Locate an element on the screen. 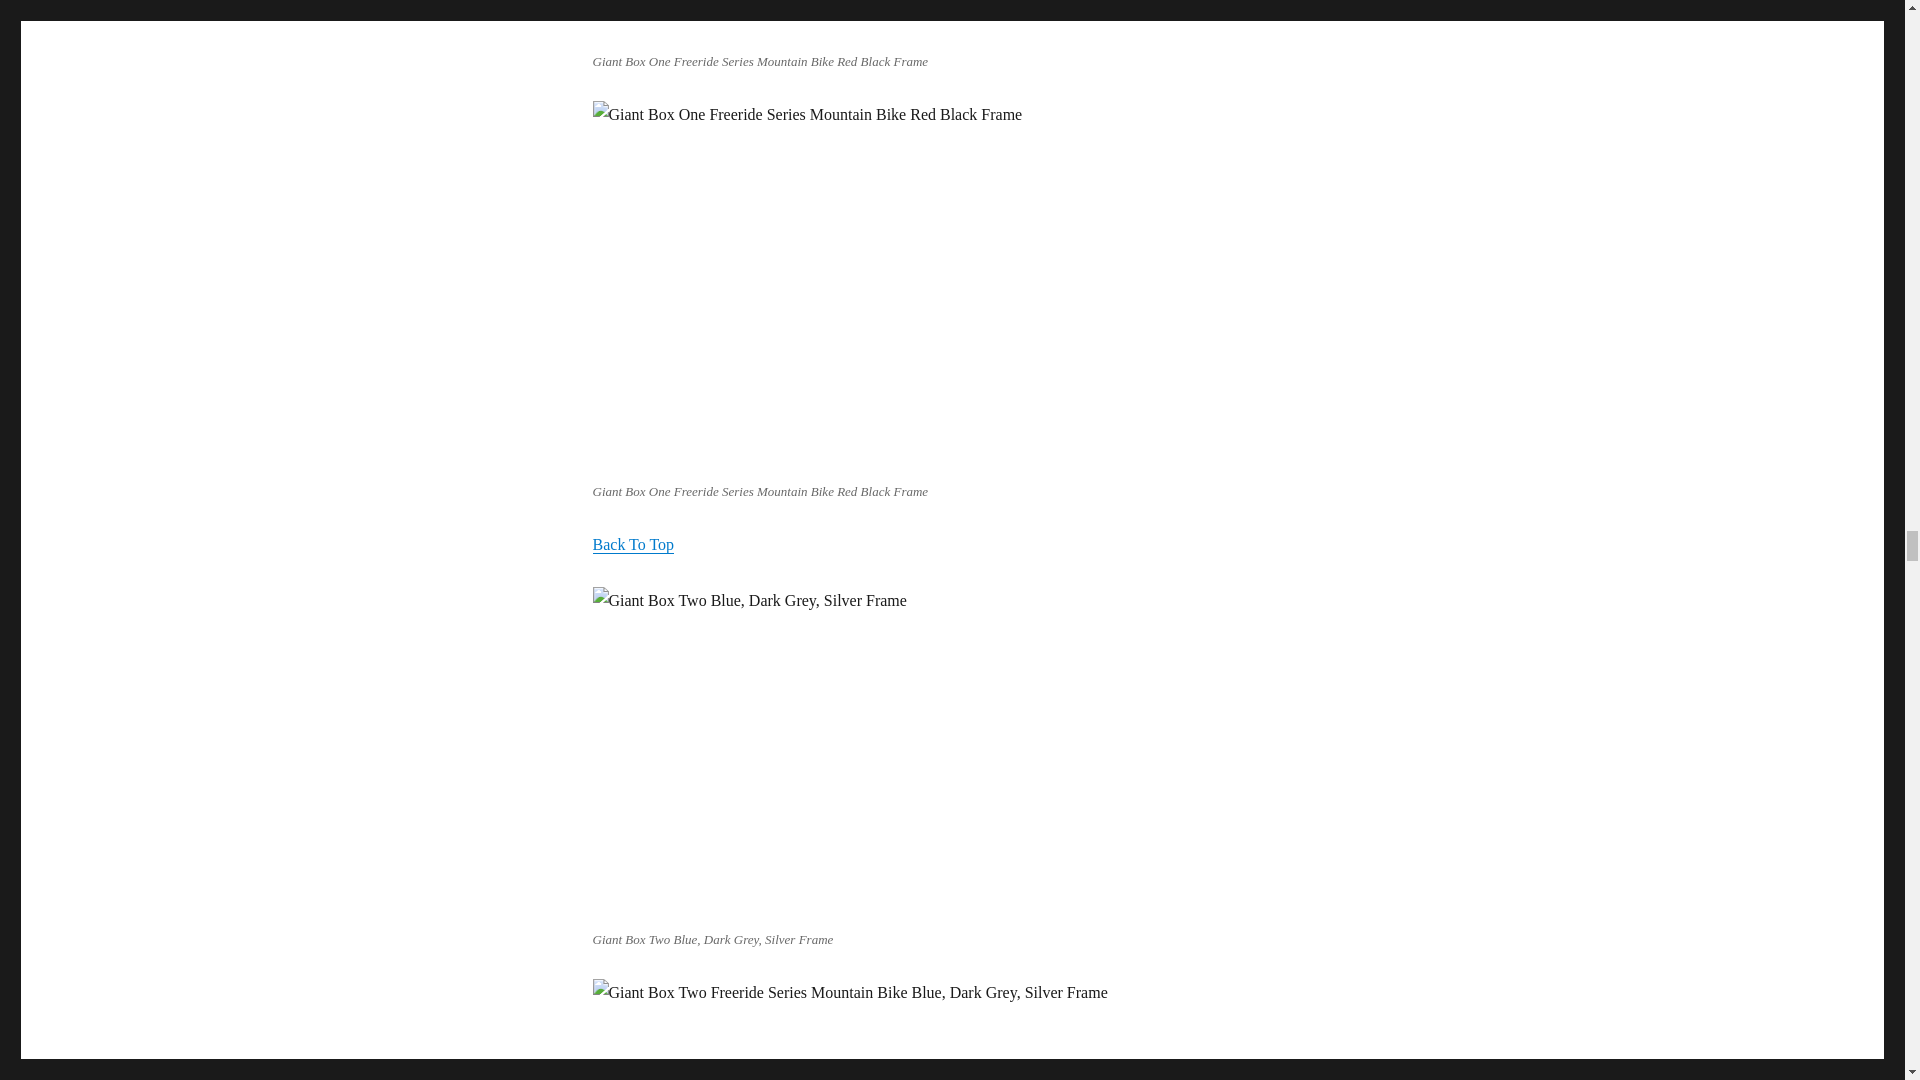 This screenshot has height=1080, width=1920. Back To Top is located at coordinates (632, 544).